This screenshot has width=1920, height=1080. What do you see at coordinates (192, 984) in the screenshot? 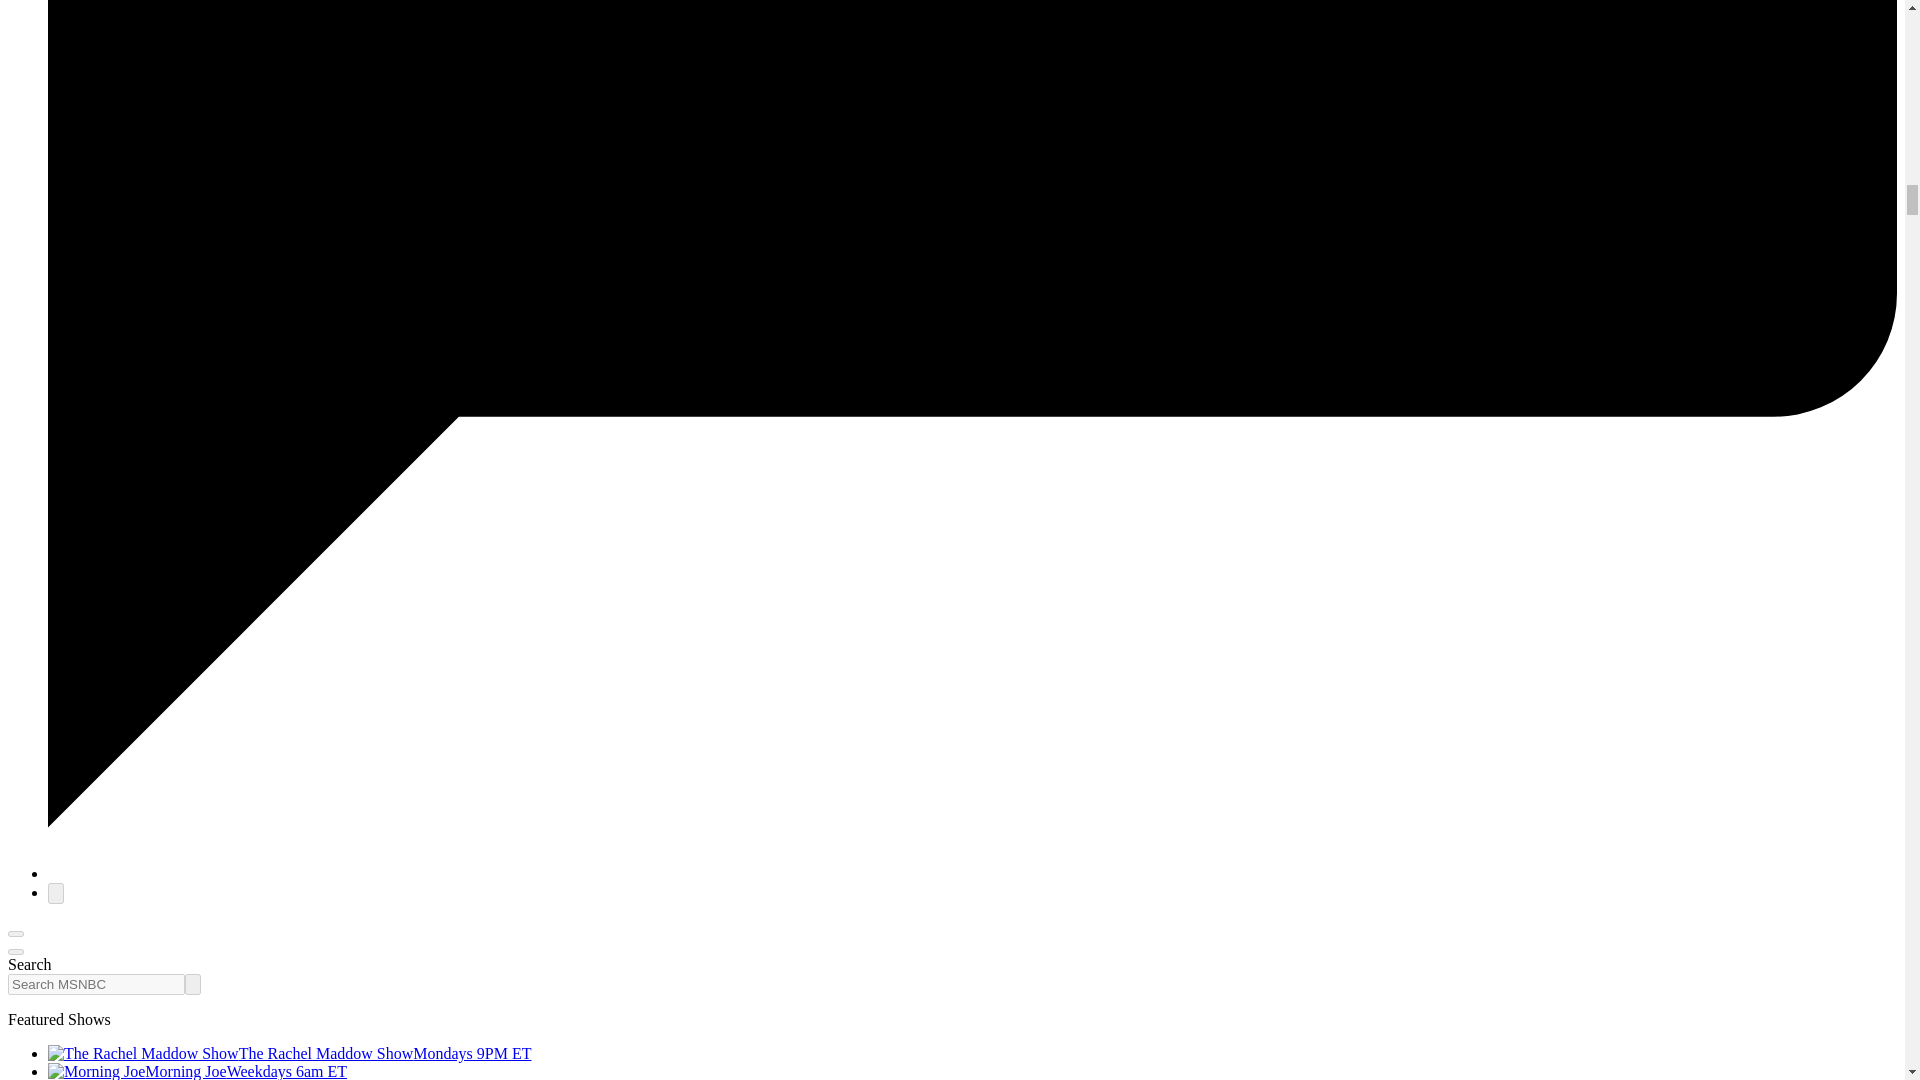
I see `Search` at bounding box center [192, 984].